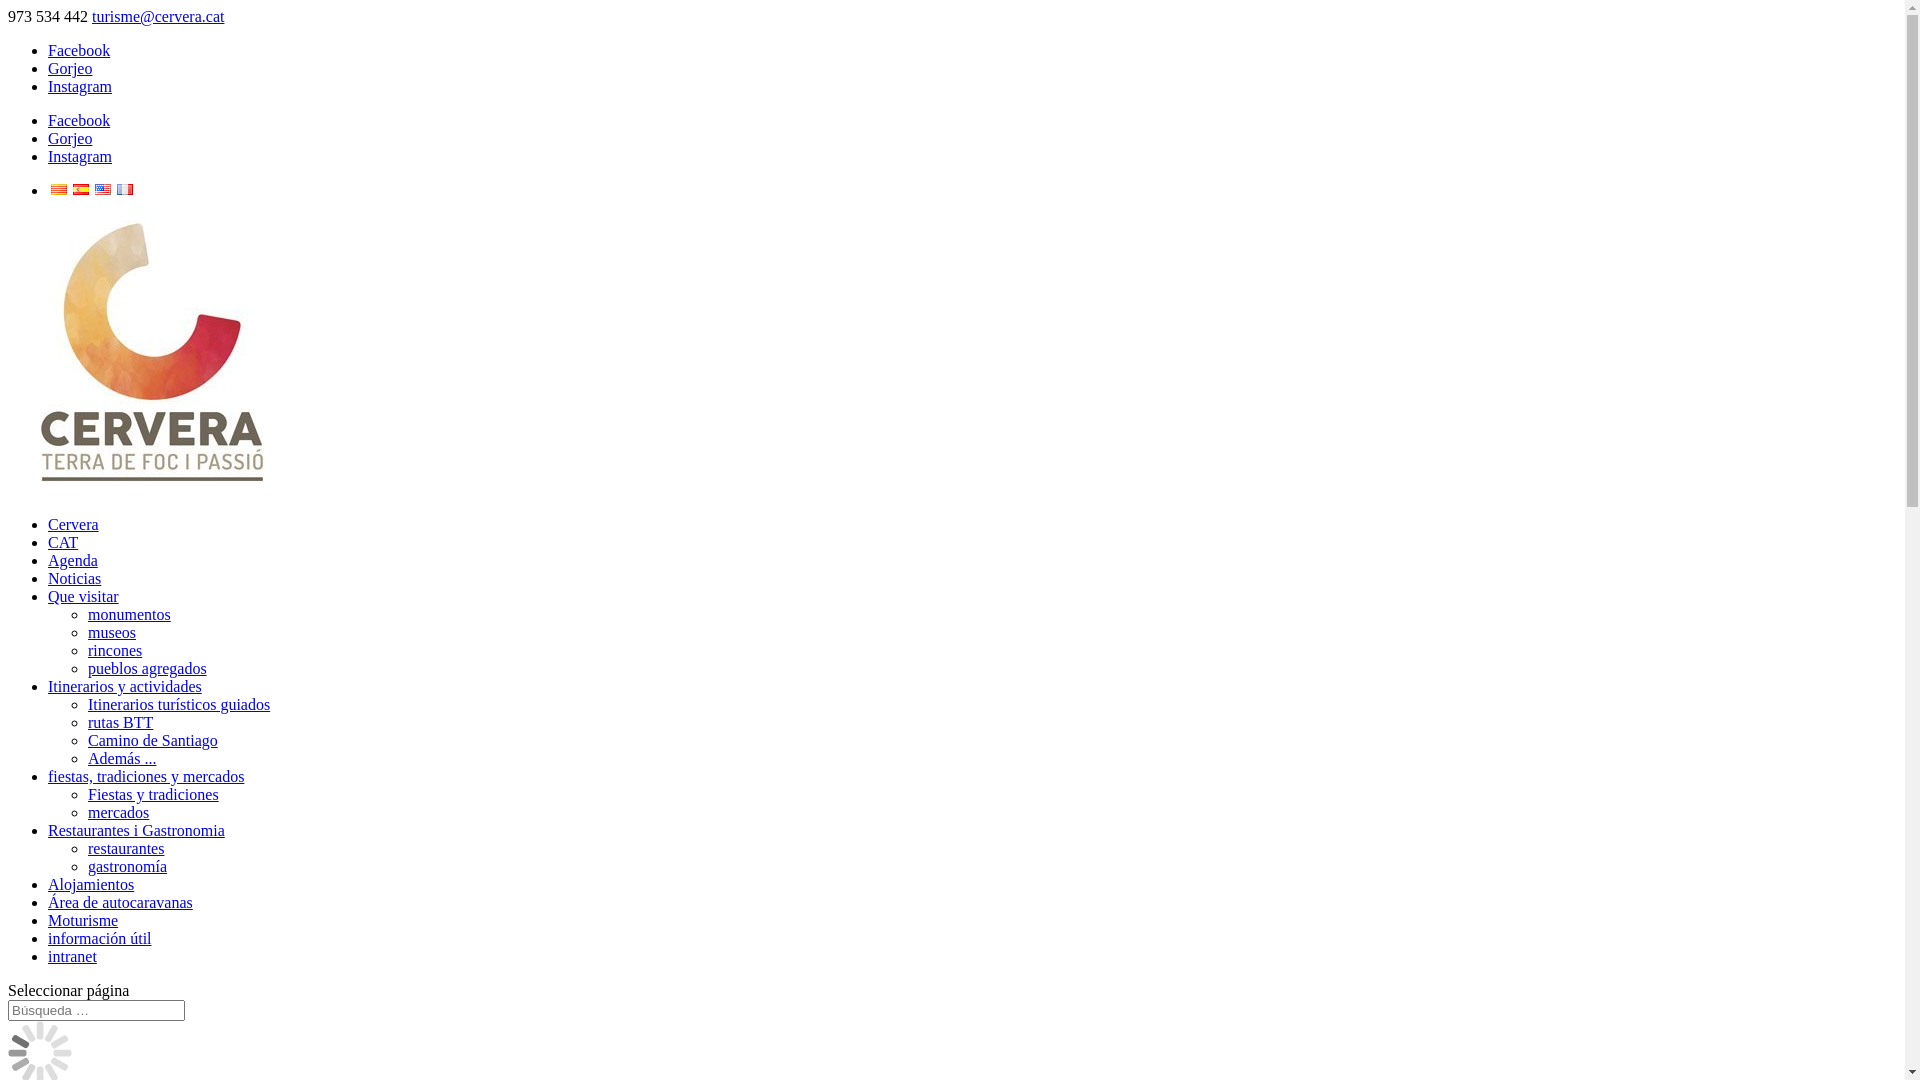 This screenshot has width=1920, height=1080. I want to click on Camino de Santiago, so click(153, 740).